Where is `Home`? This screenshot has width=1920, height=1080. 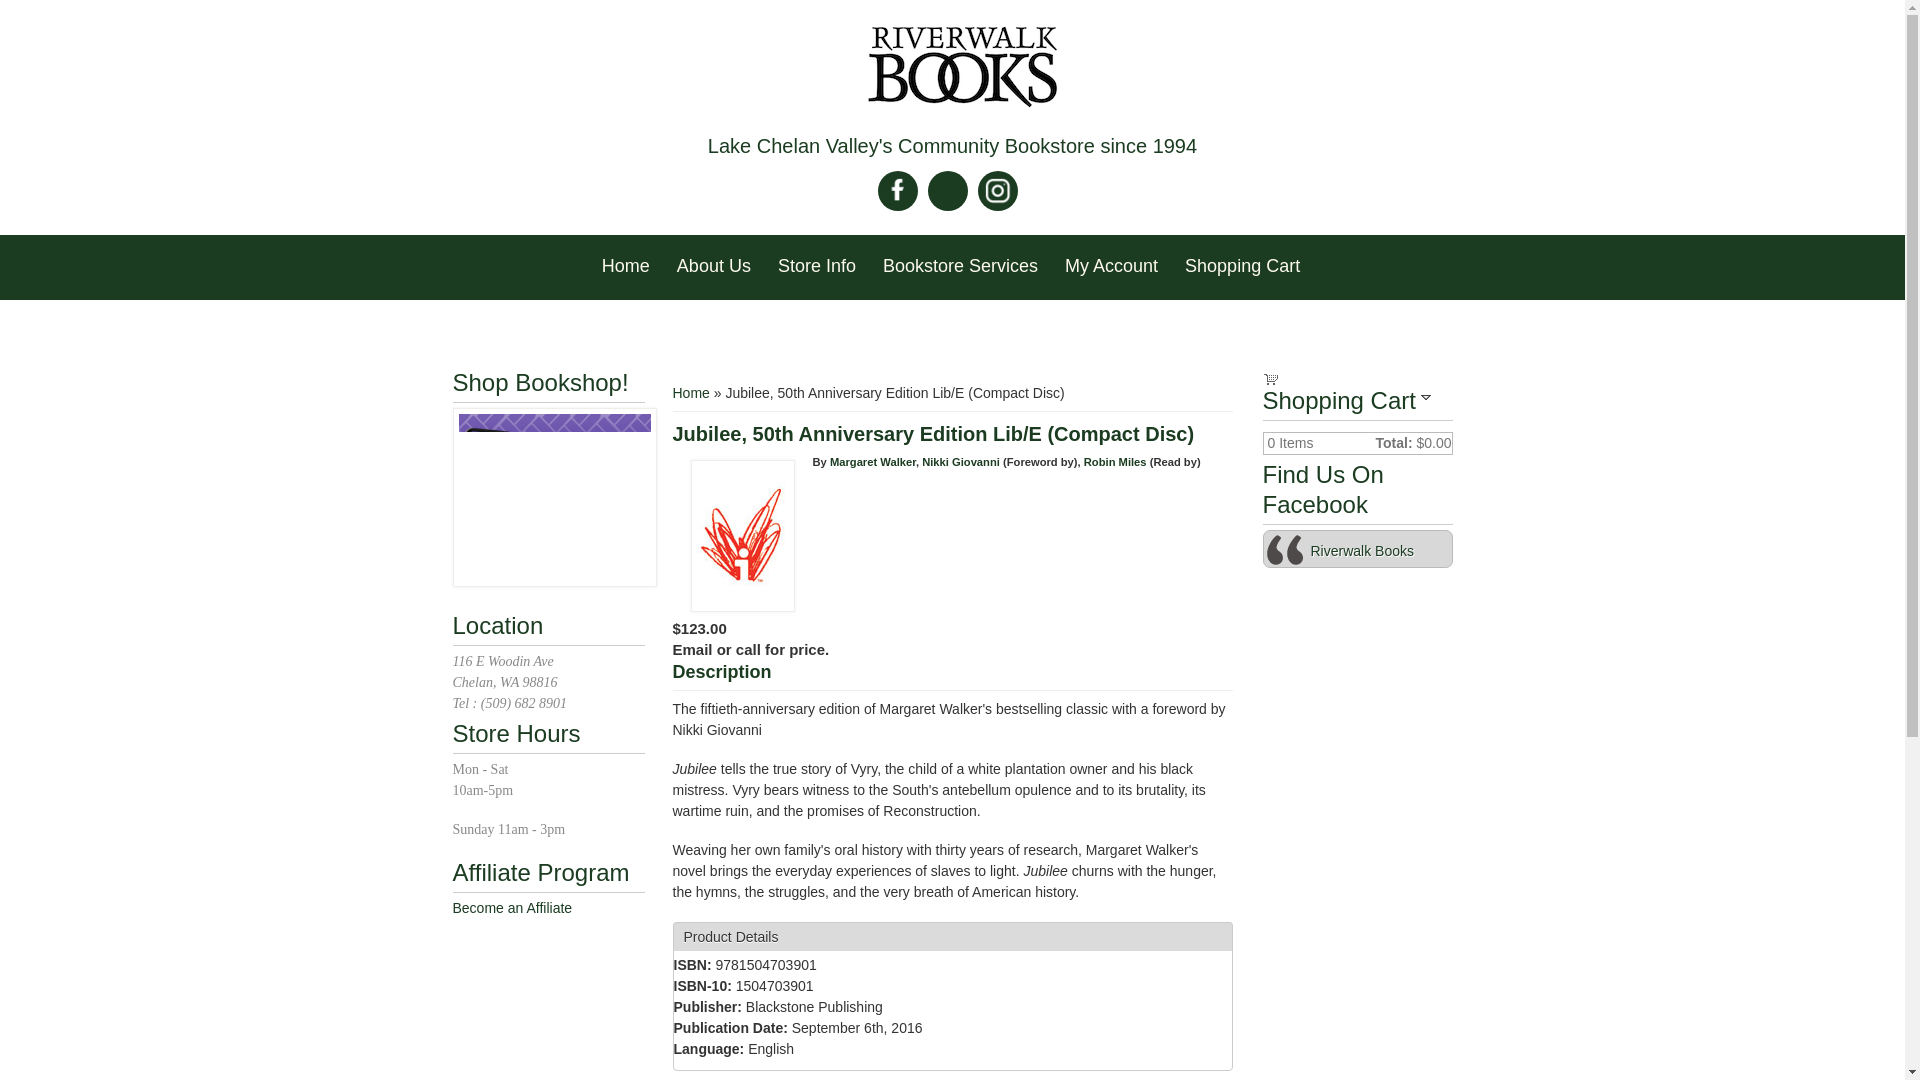 Home is located at coordinates (962, 68).